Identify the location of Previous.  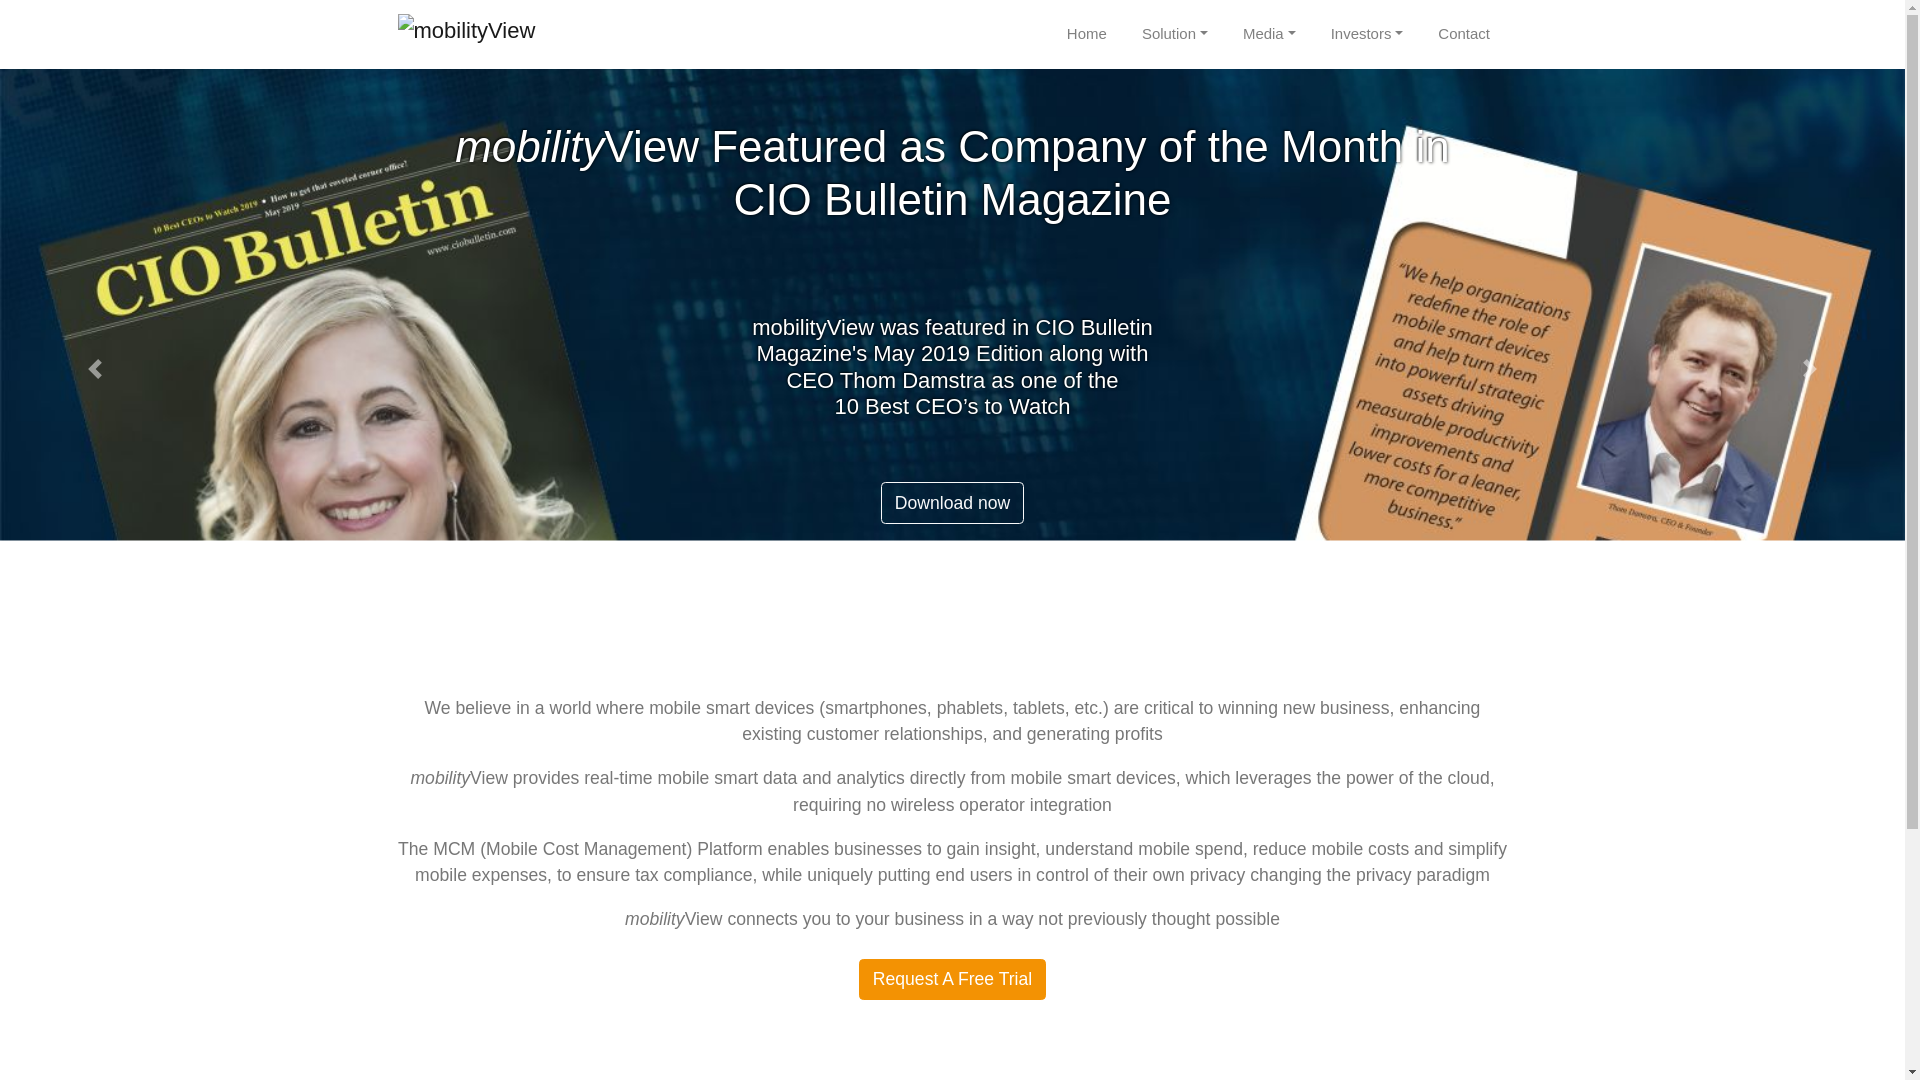
(95, 368).